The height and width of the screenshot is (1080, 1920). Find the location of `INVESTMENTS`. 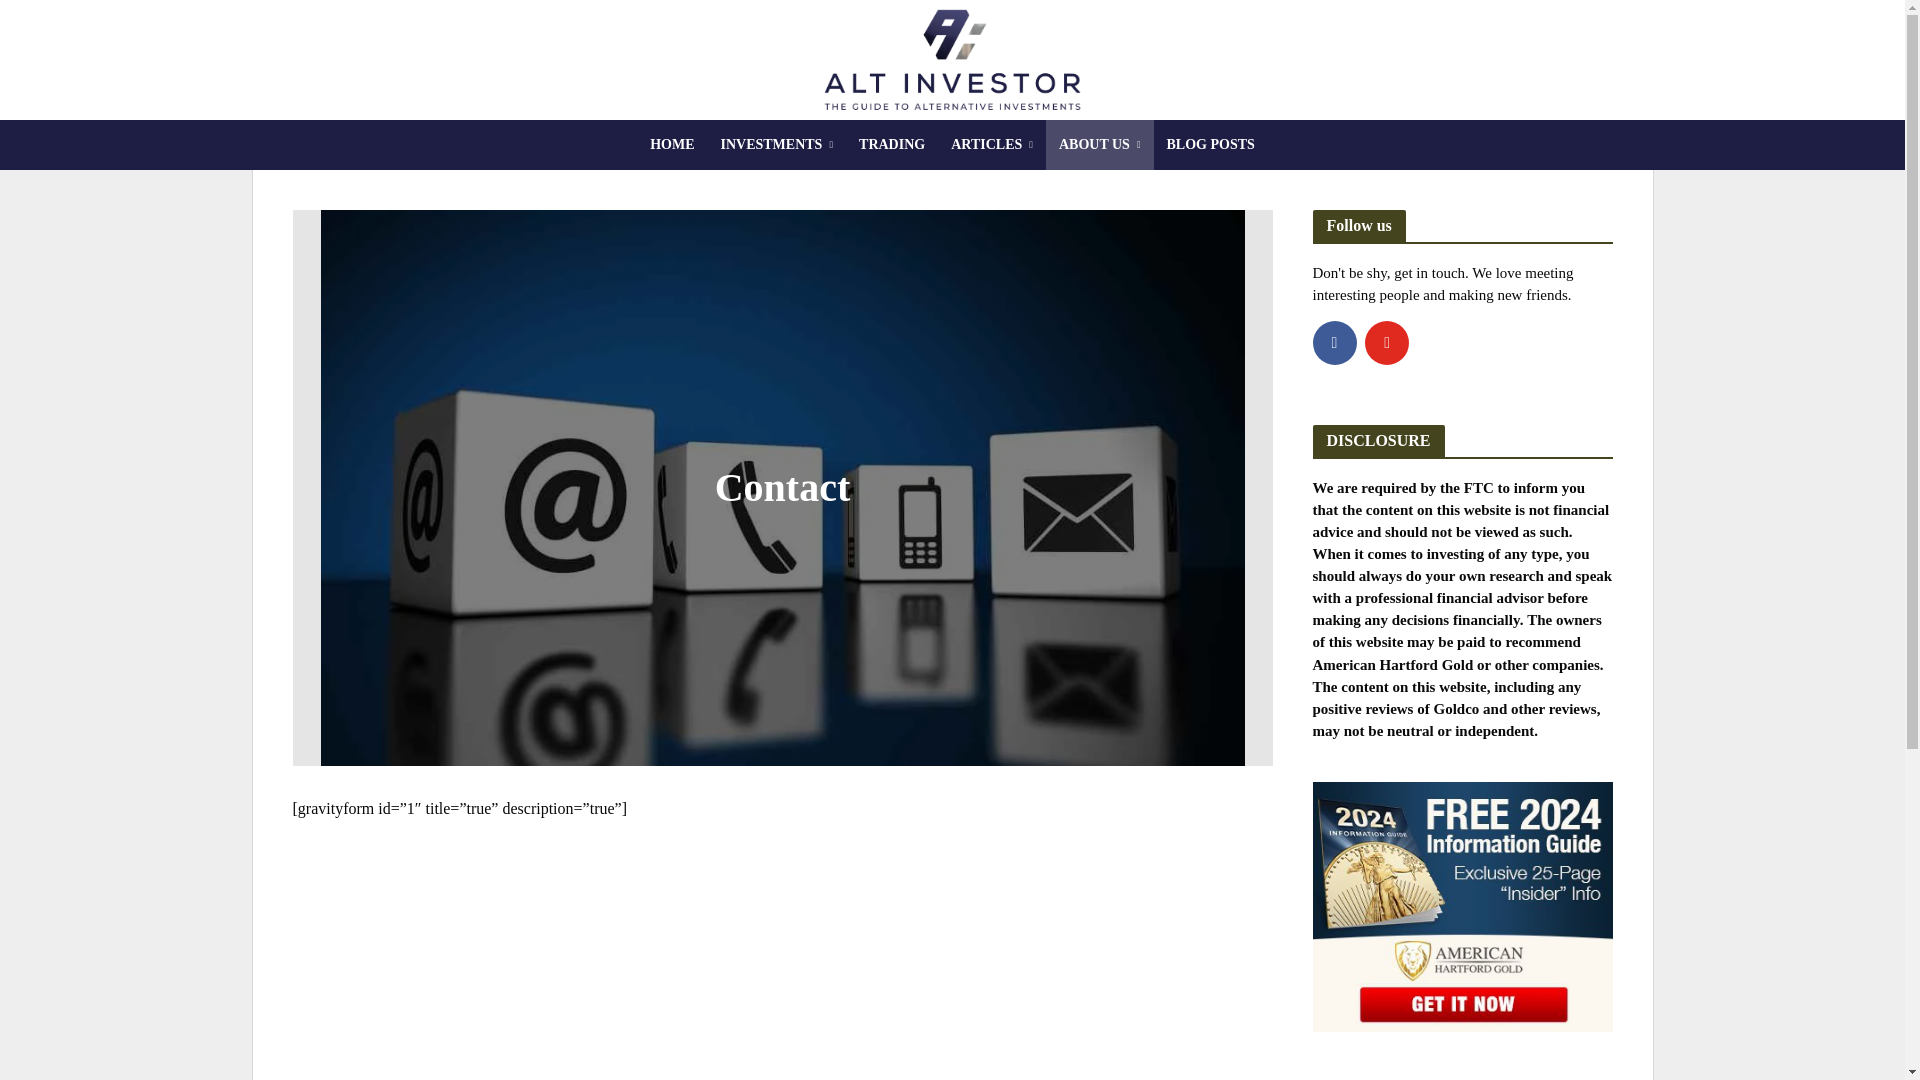

INVESTMENTS is located at coordinates (776, 144).